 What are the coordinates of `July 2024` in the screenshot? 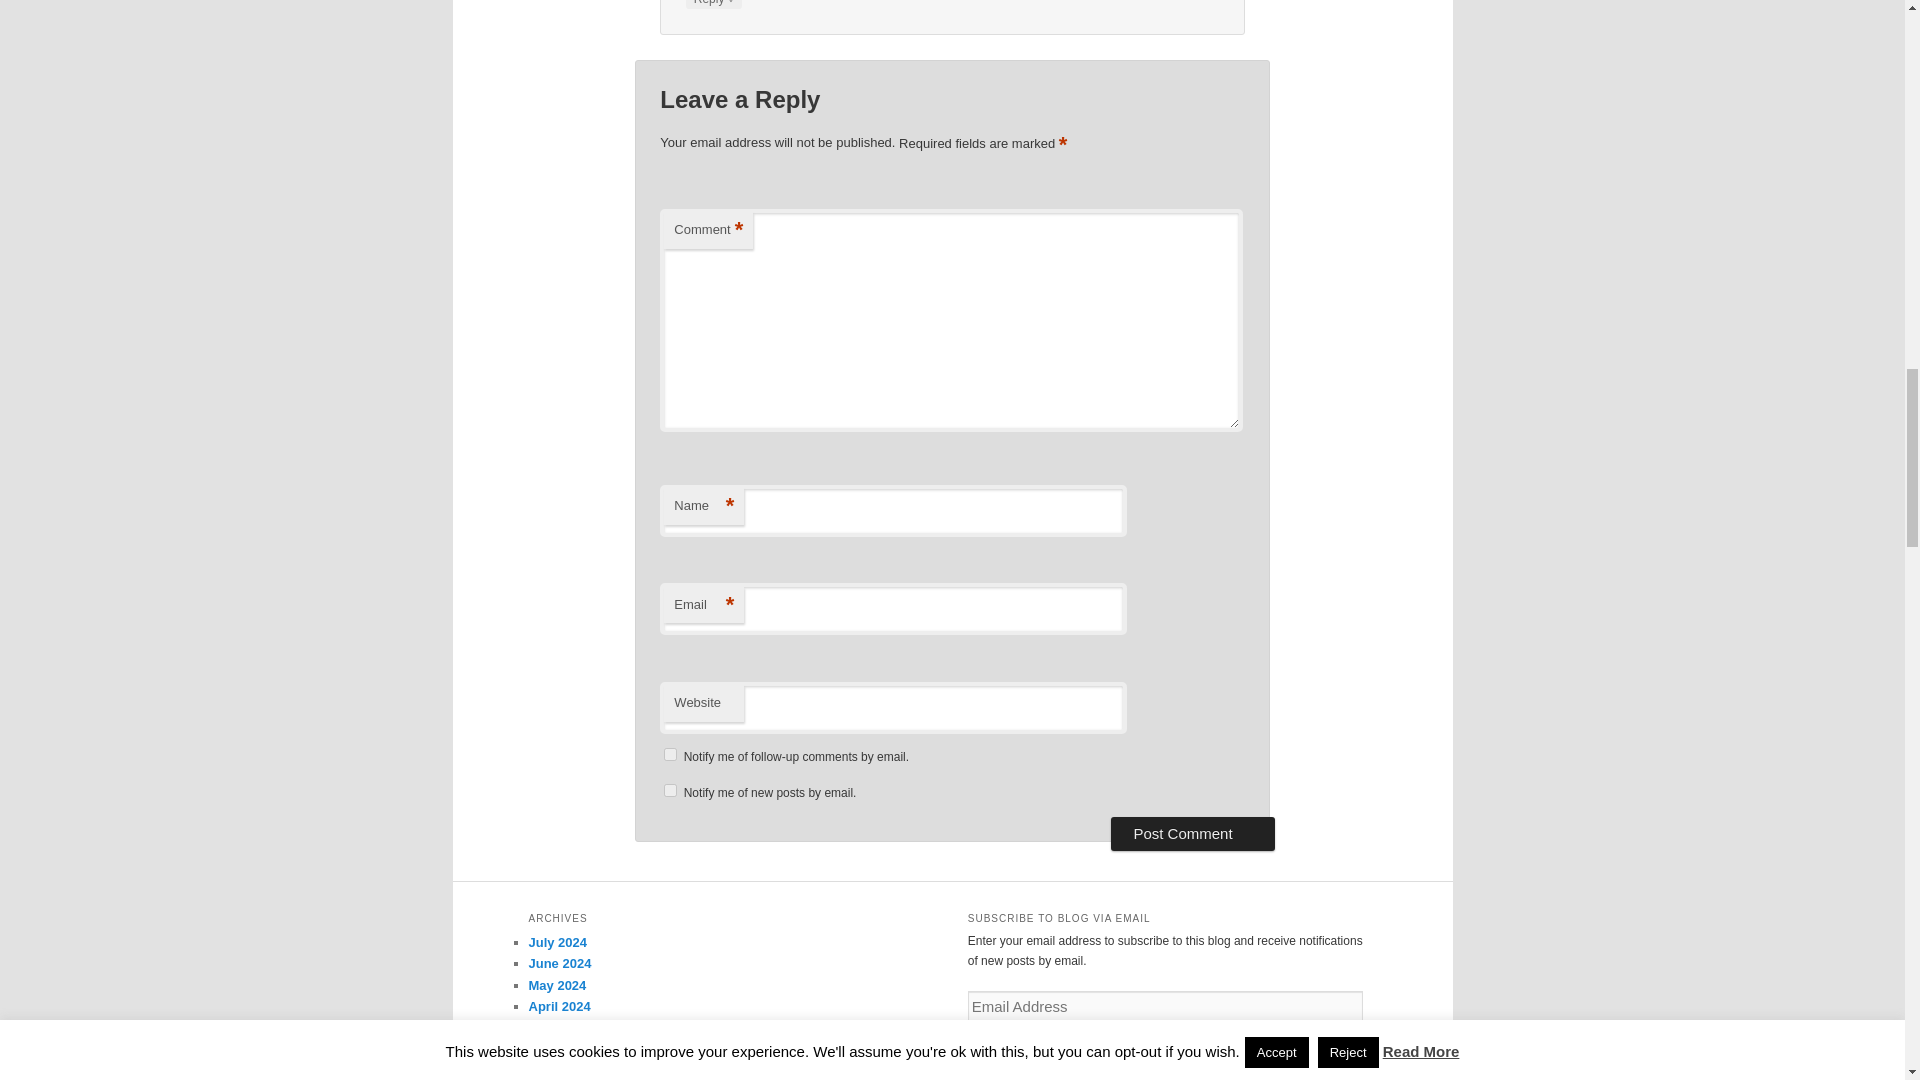 It's located at (558, 942).